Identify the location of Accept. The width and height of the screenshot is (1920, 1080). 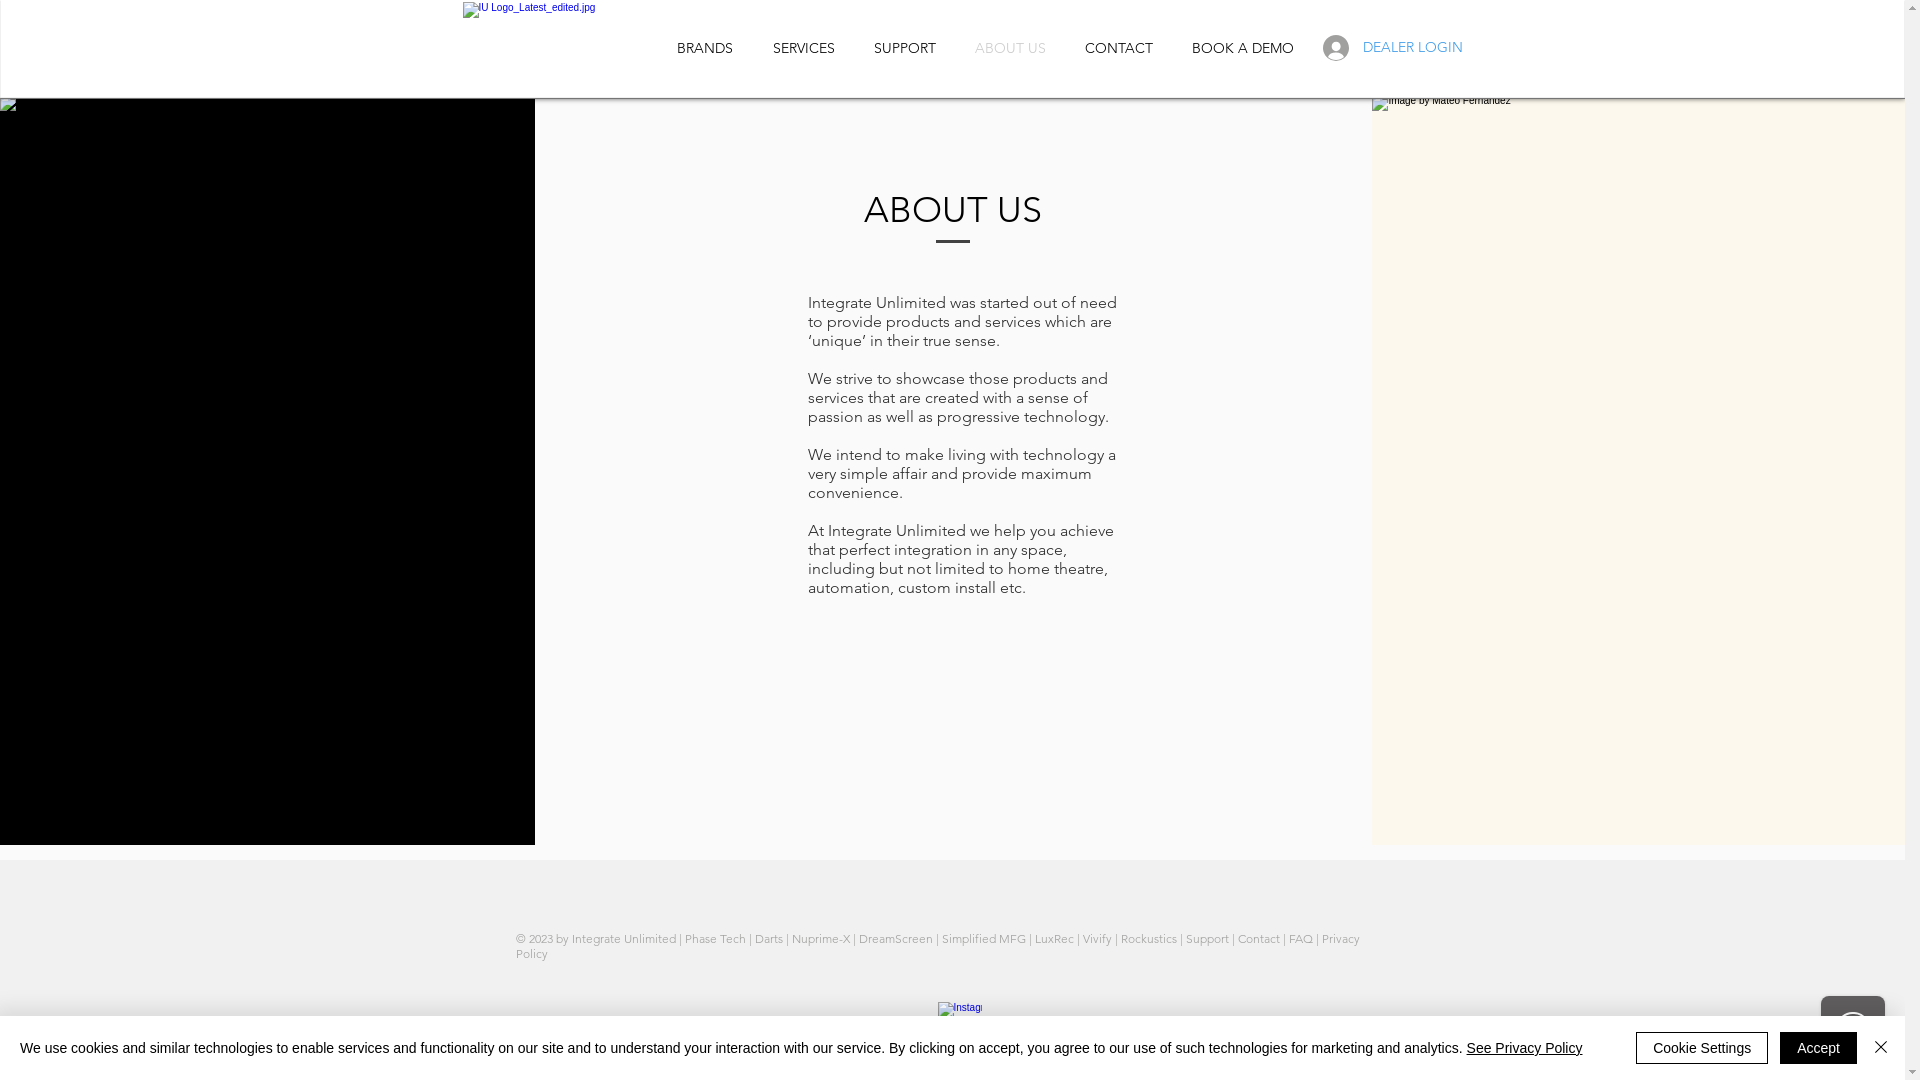
(1818, 1048).